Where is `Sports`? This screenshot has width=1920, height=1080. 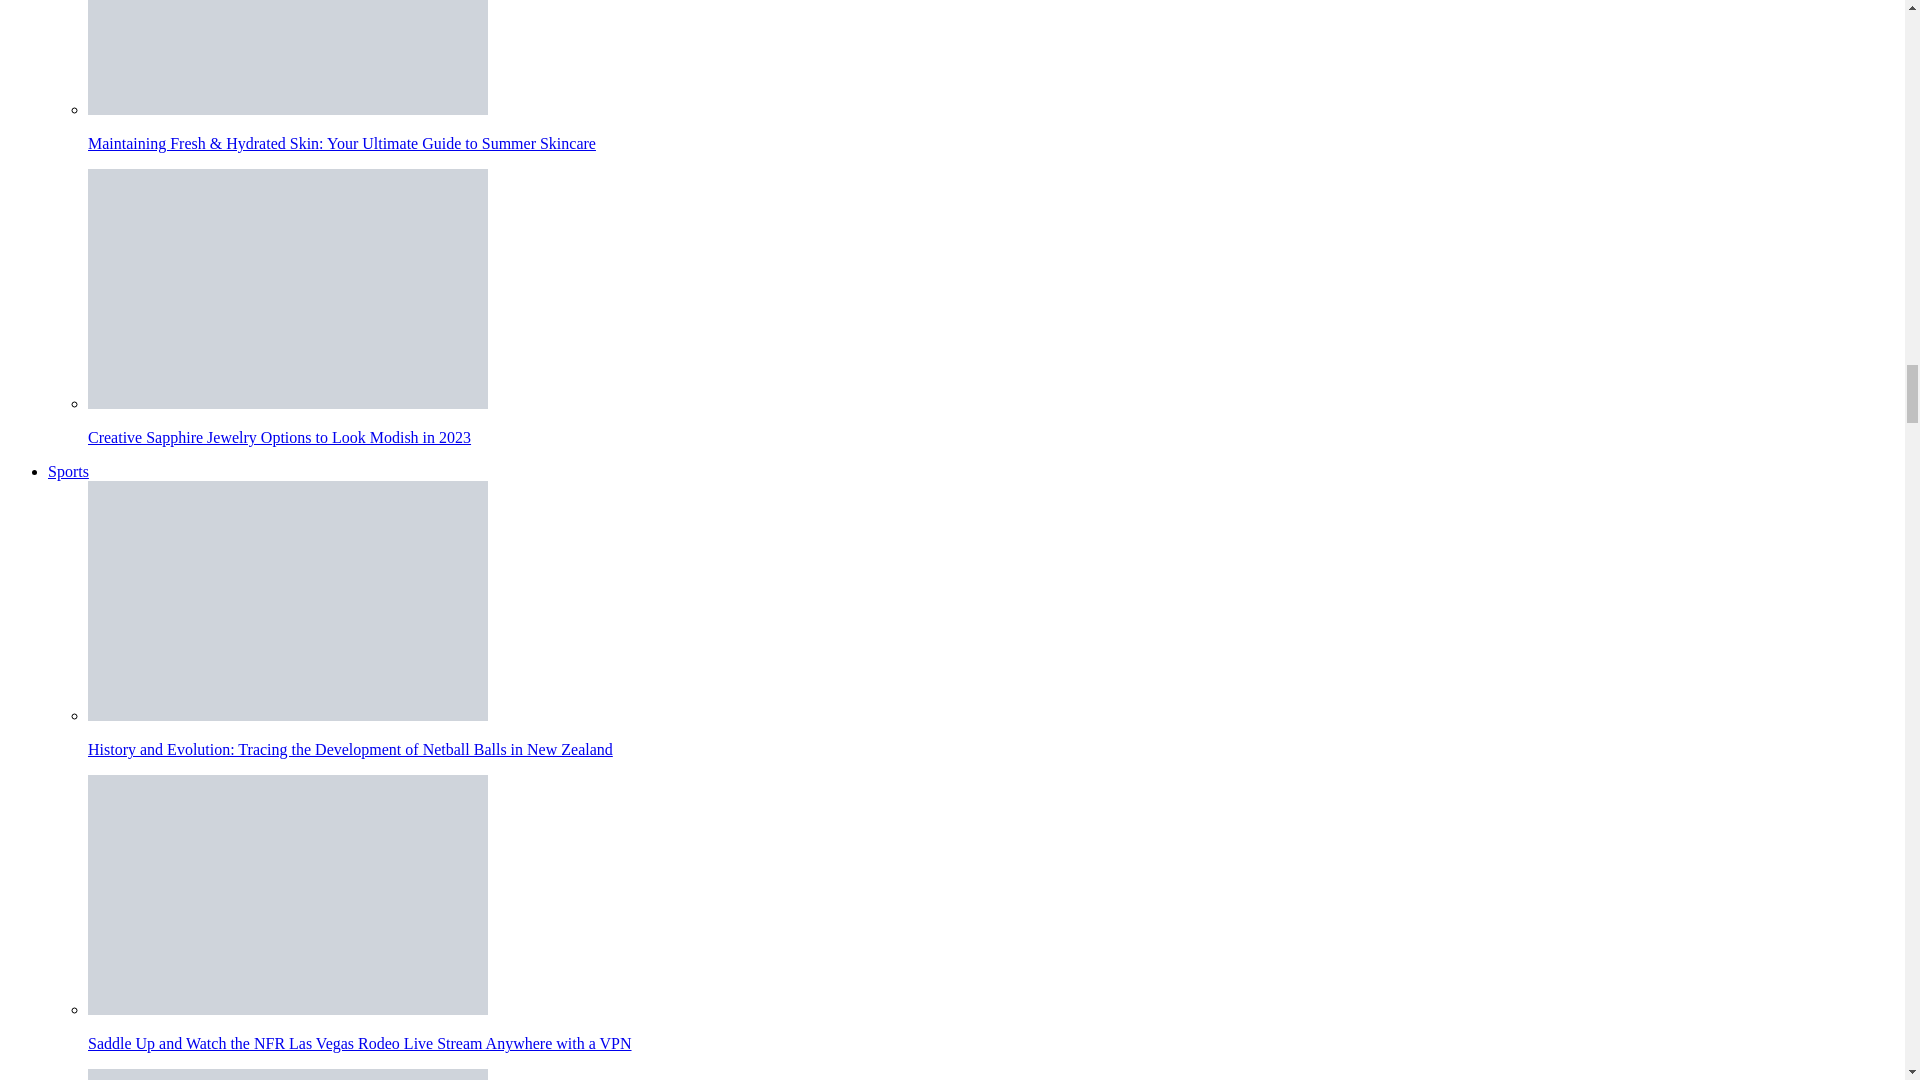
Sports is located at coordinates (68, 471).